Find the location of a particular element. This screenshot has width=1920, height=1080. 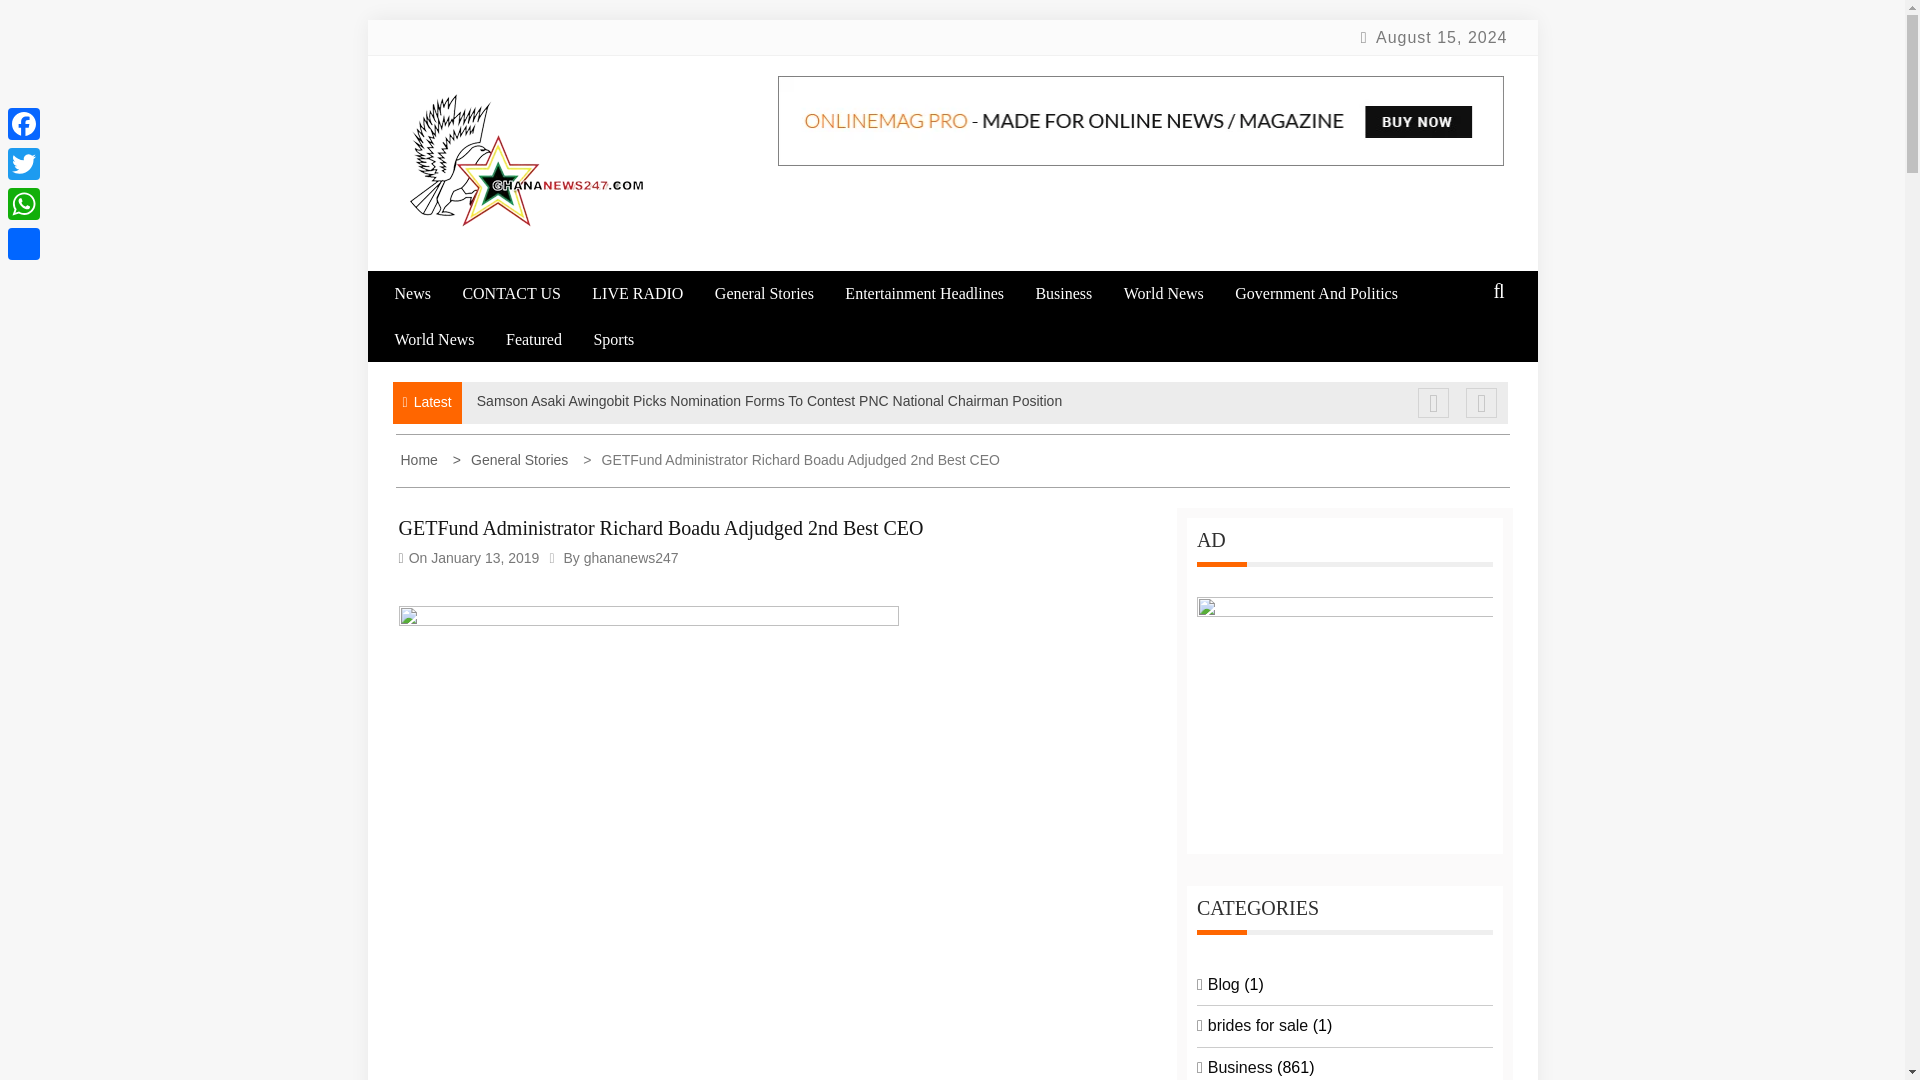

World News is located at coordinates (1176, 294).